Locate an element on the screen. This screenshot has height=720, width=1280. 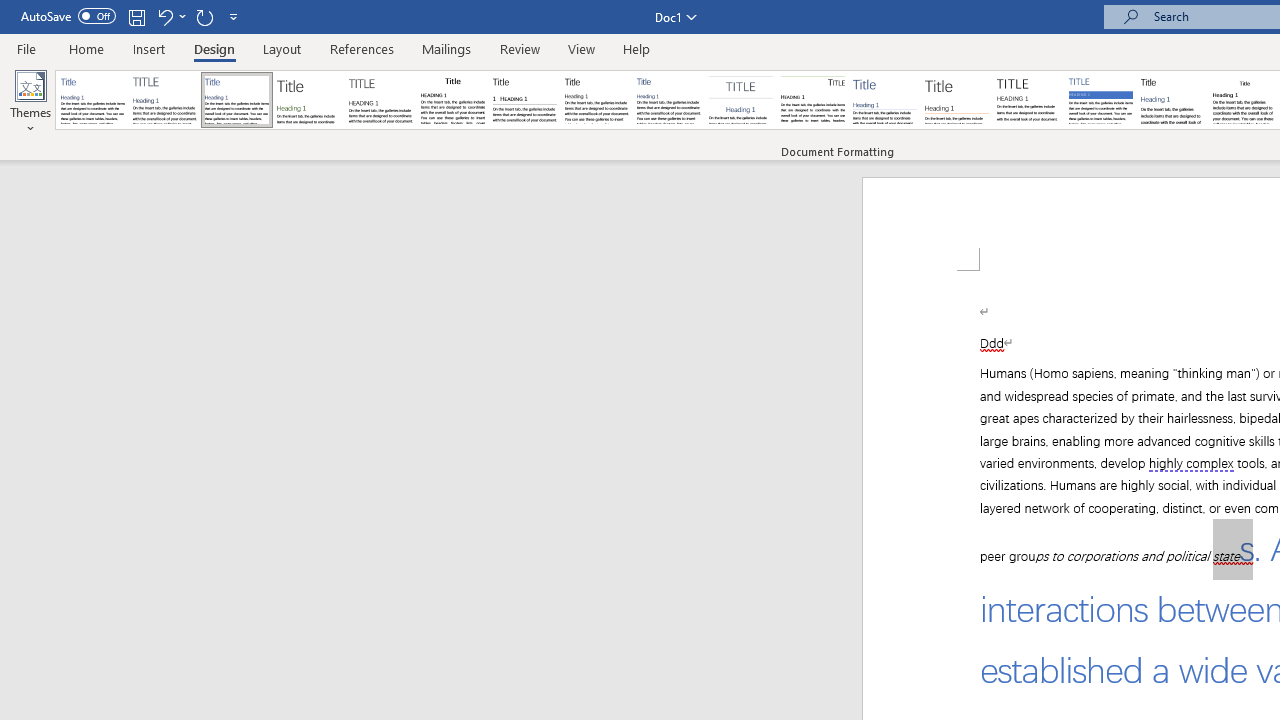
Casual is located at coordinates (669, 100).